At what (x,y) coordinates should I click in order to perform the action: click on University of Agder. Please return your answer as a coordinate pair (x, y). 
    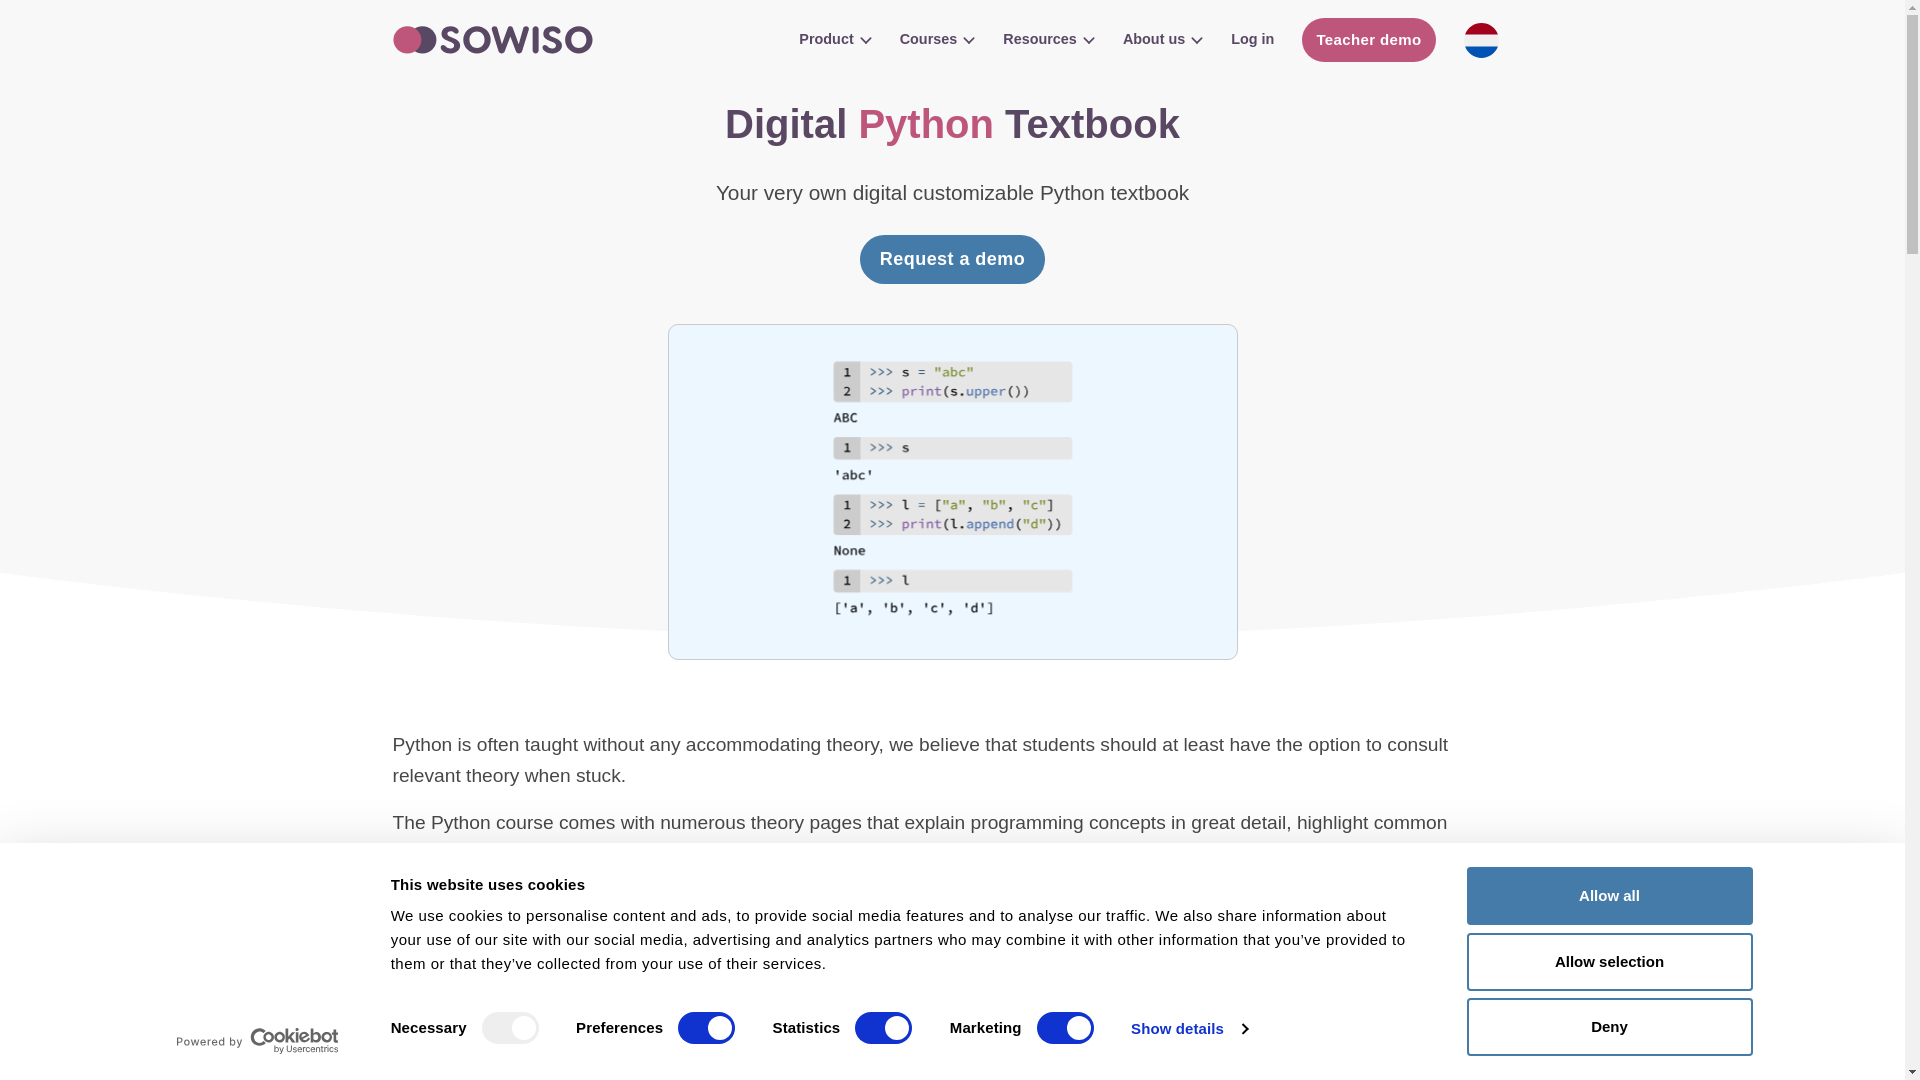
    Looking at the image, I should click on (1206, 1004).